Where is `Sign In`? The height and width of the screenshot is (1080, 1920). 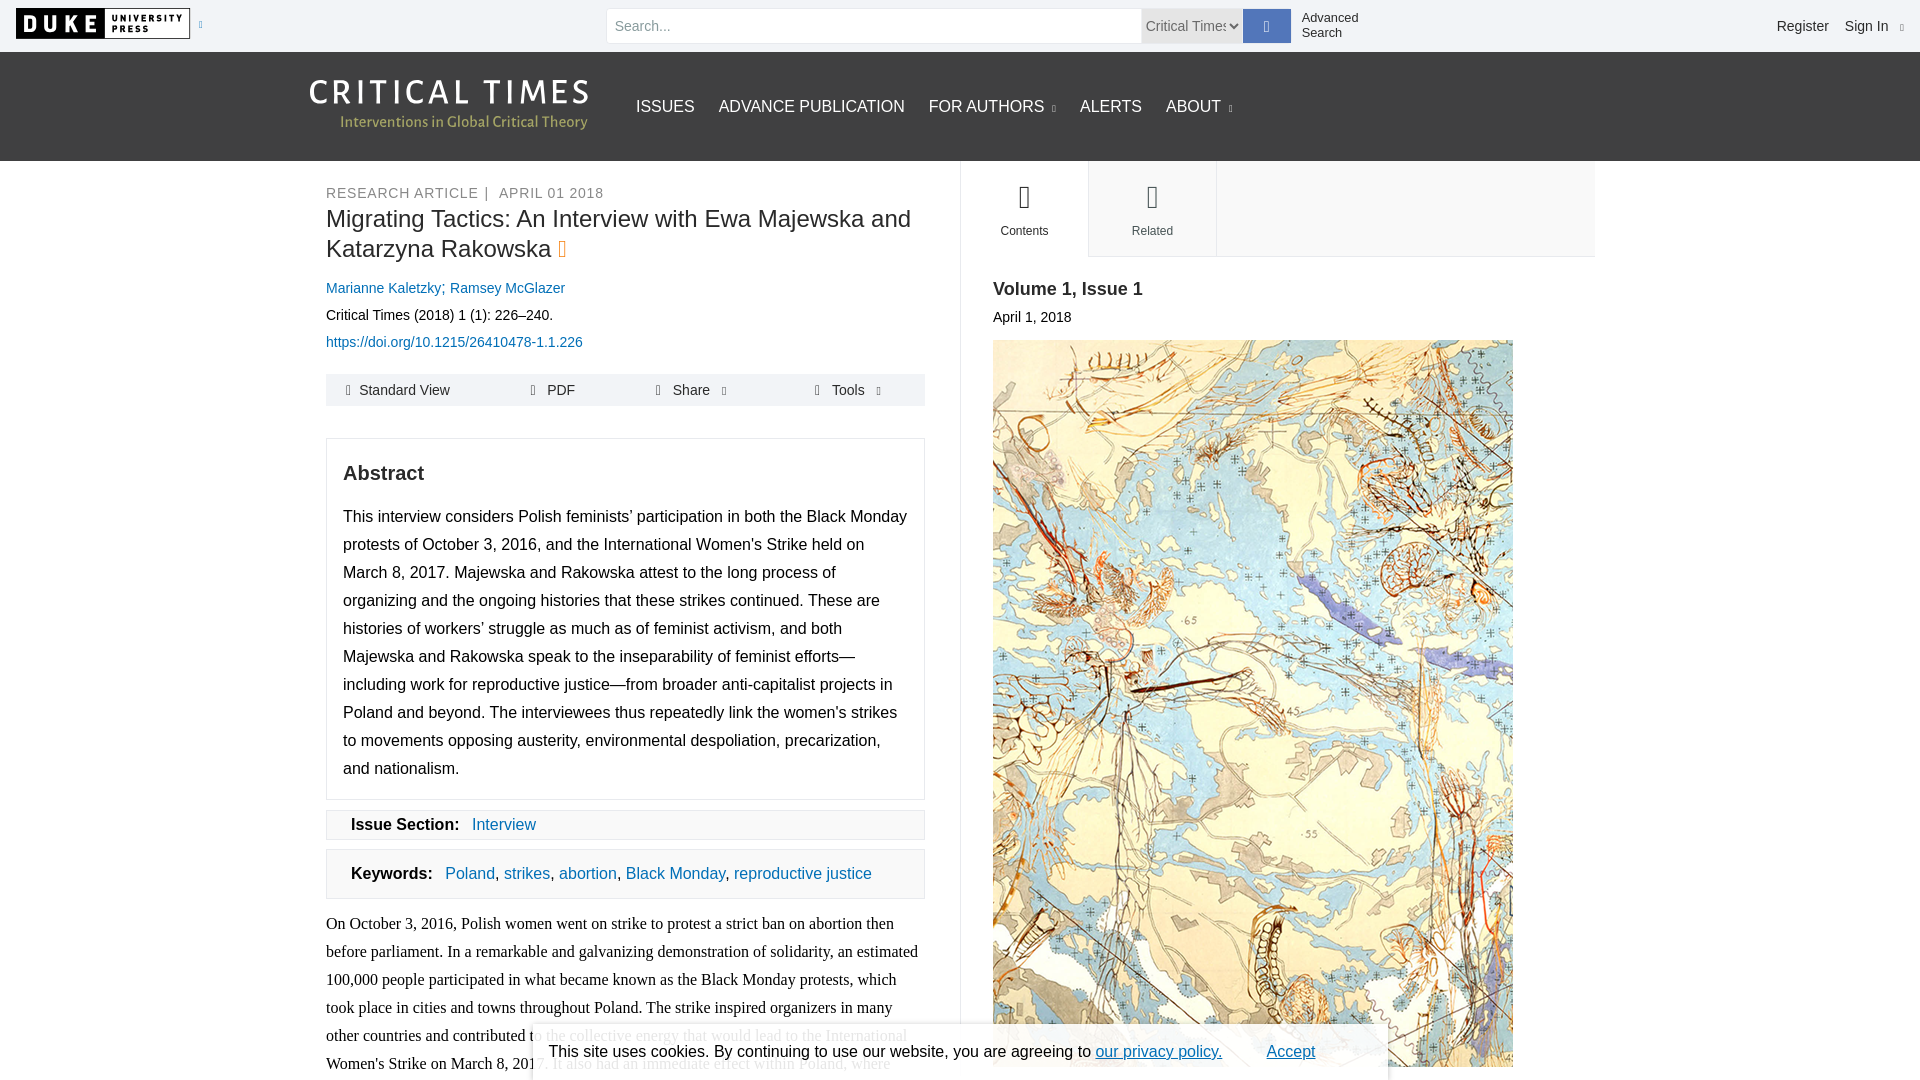 Sign In is located at coordinates (1874, 26).